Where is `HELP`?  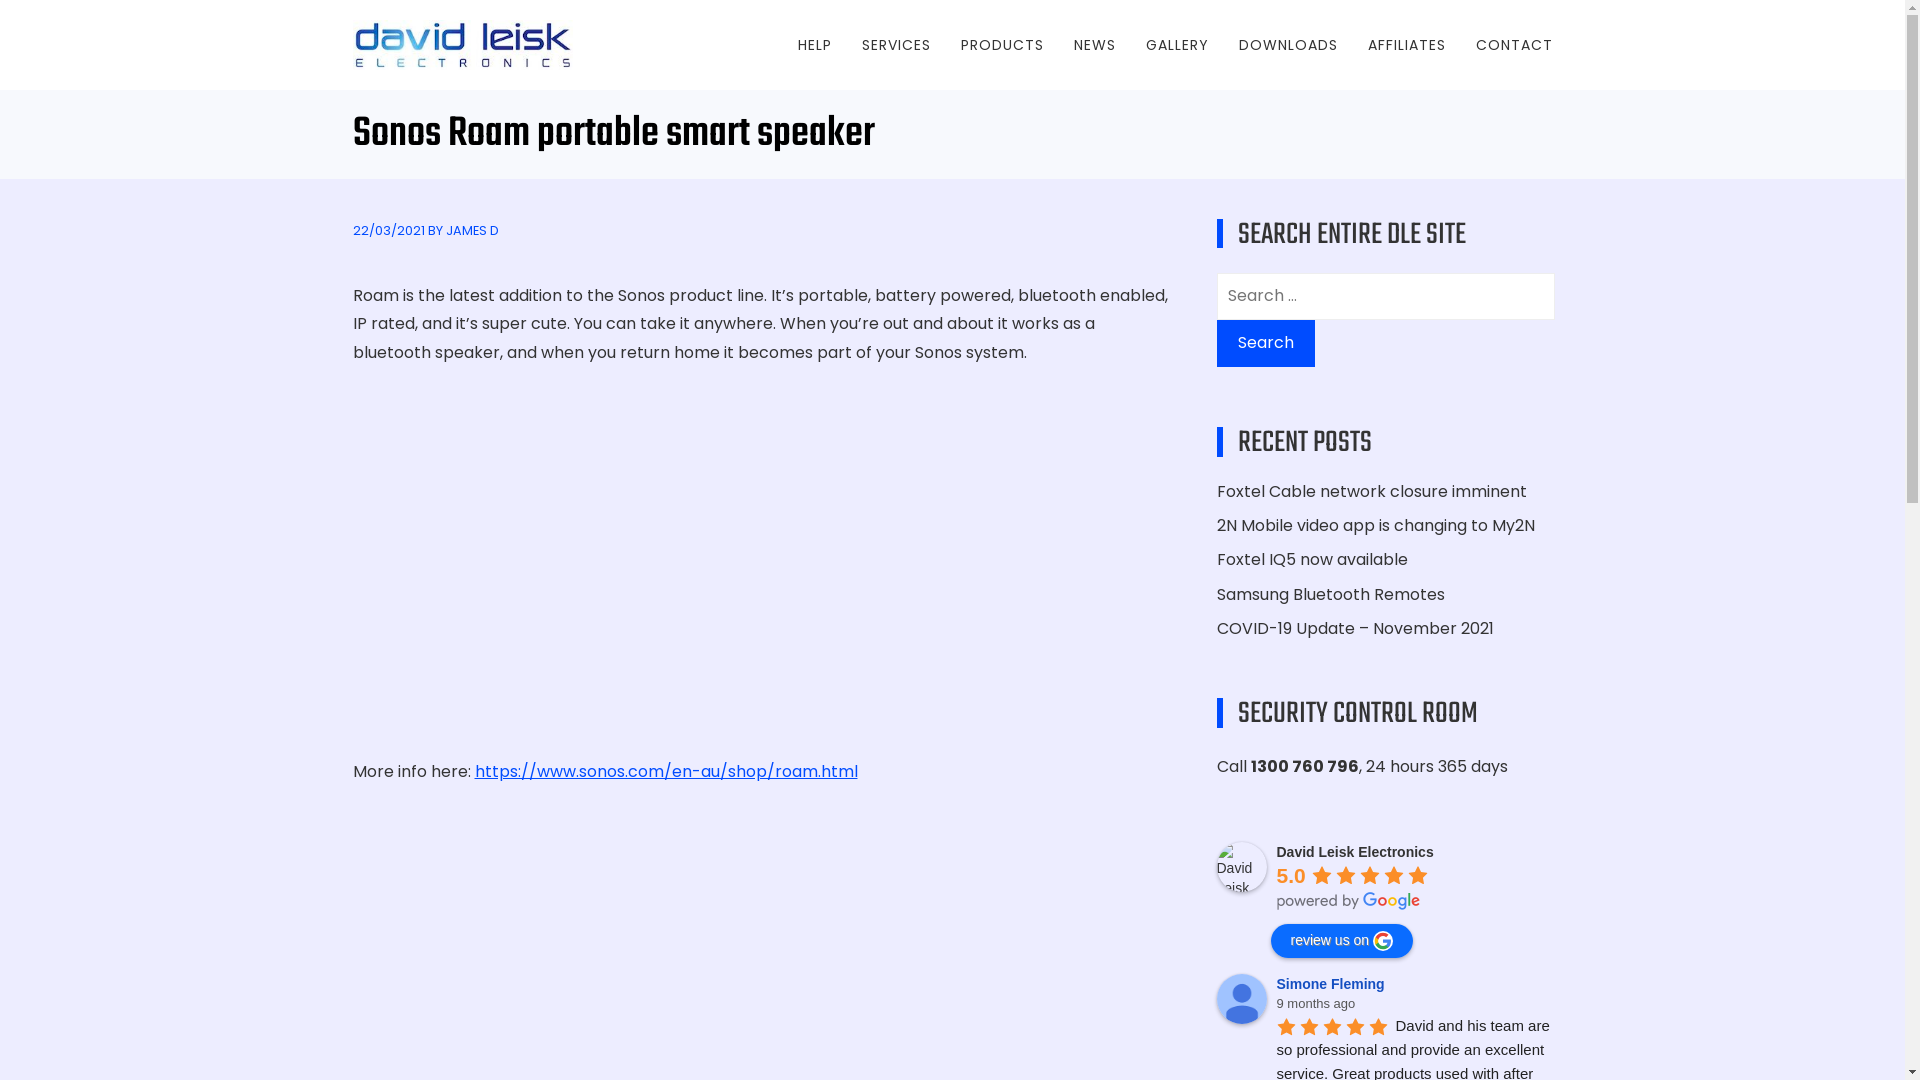
HELP is located at coordinates (815, 45).